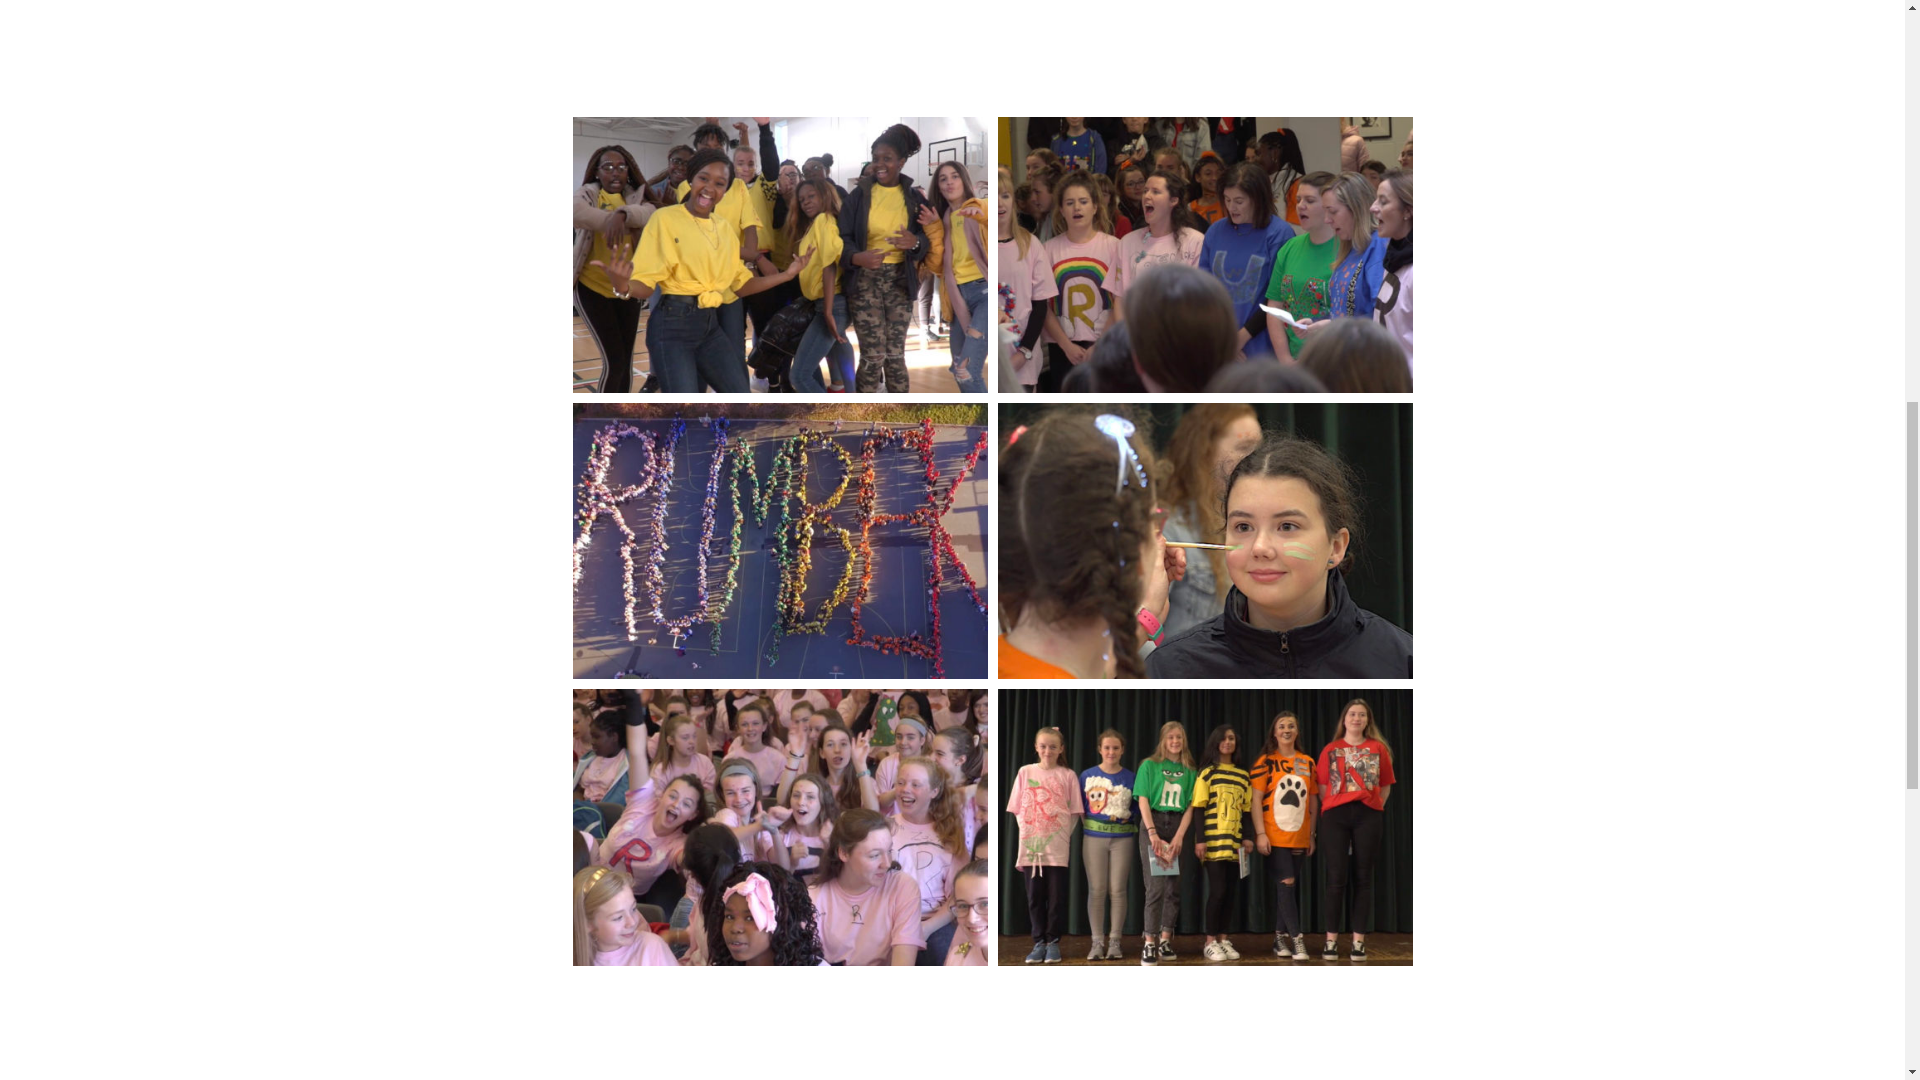  I want to click on Balbriggan fundraising 2018-4, so click(1206, 254).